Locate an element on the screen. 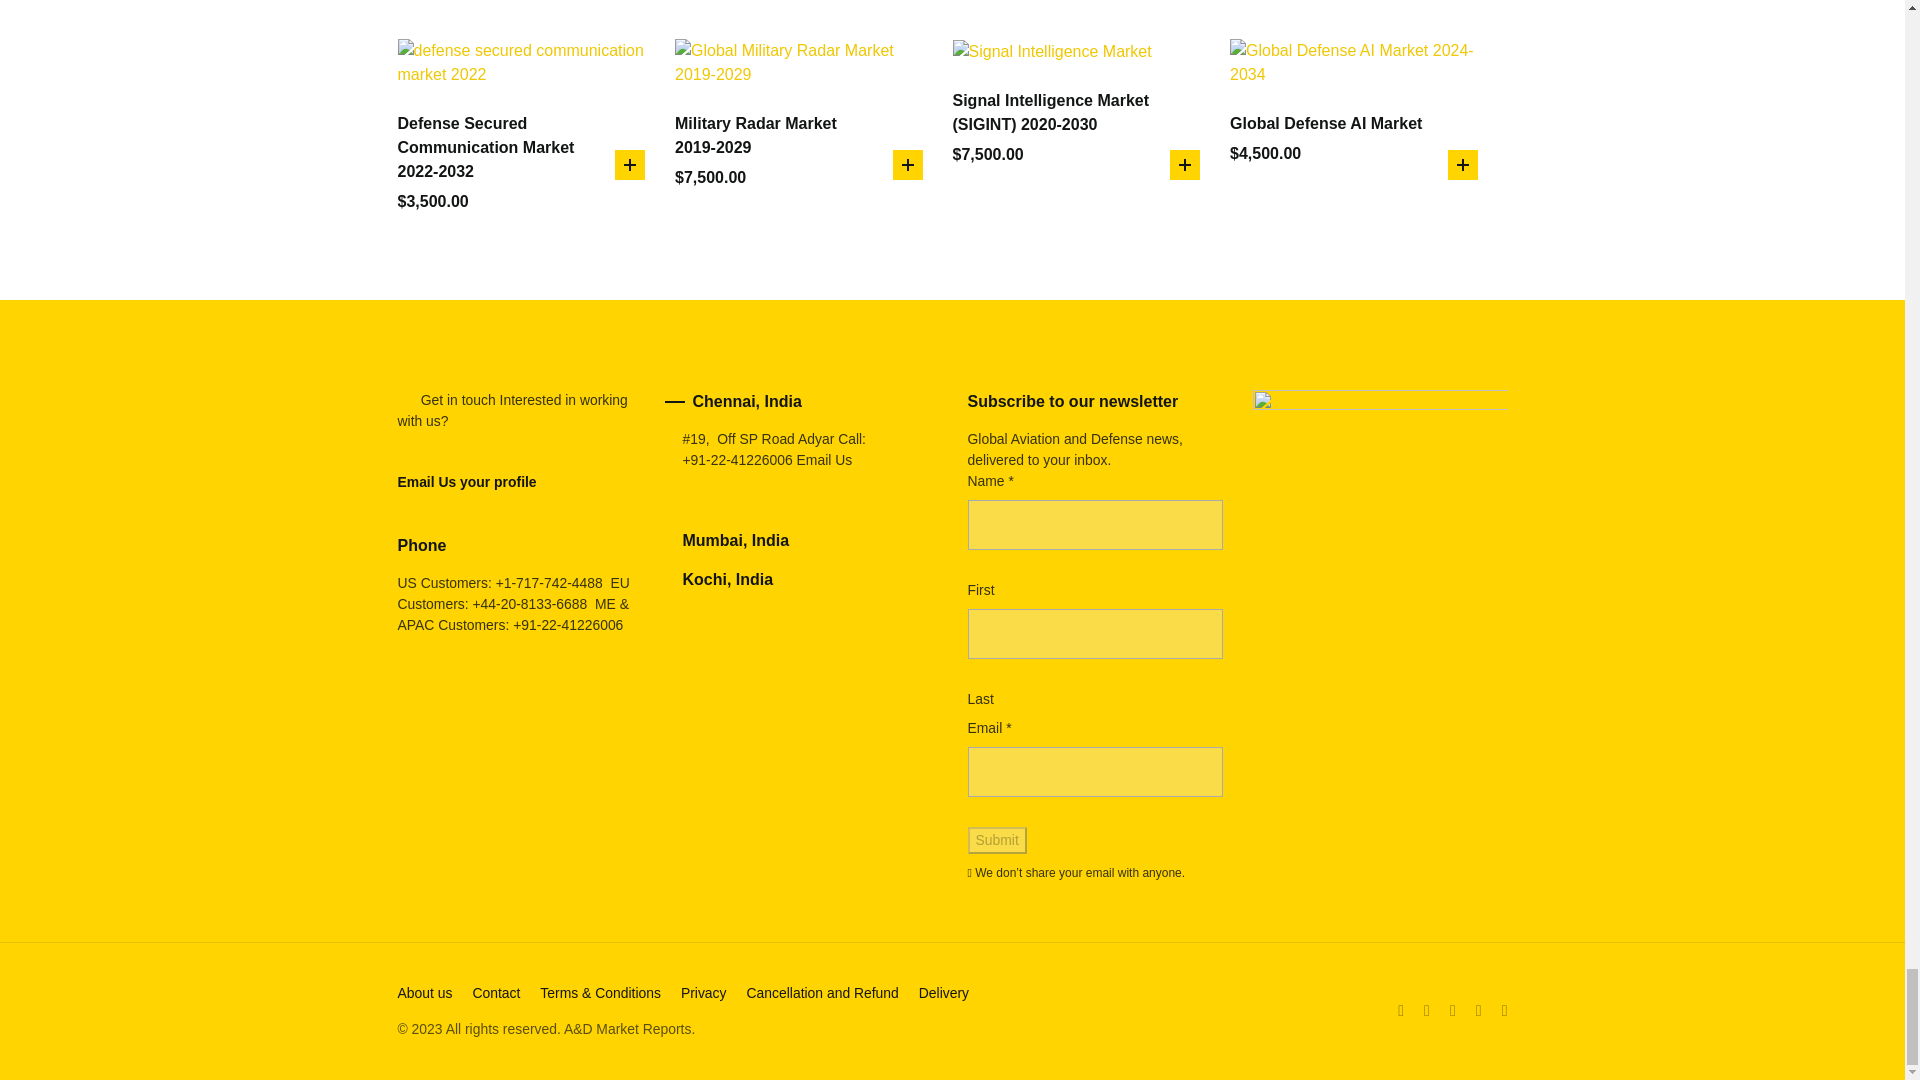  add to cart is located at coordinates (630, 165).